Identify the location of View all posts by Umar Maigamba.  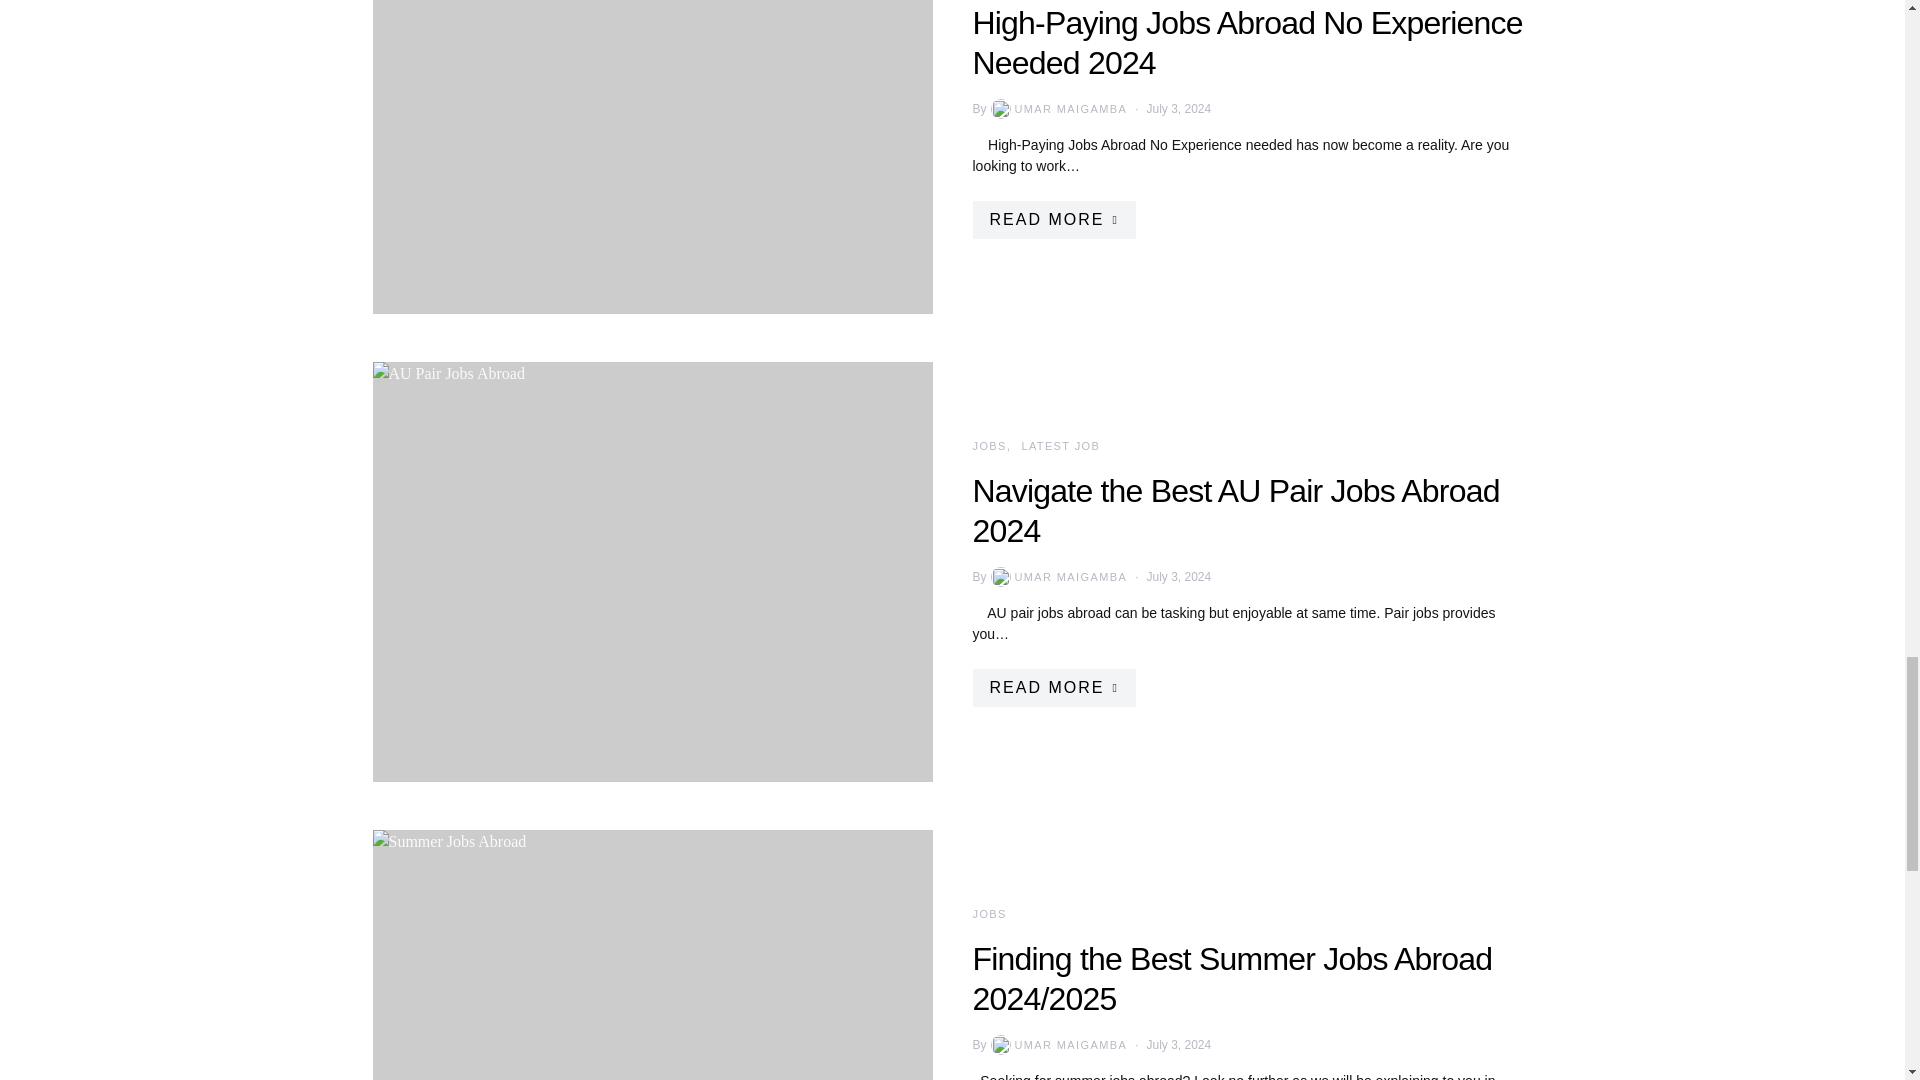
(1057, 577).